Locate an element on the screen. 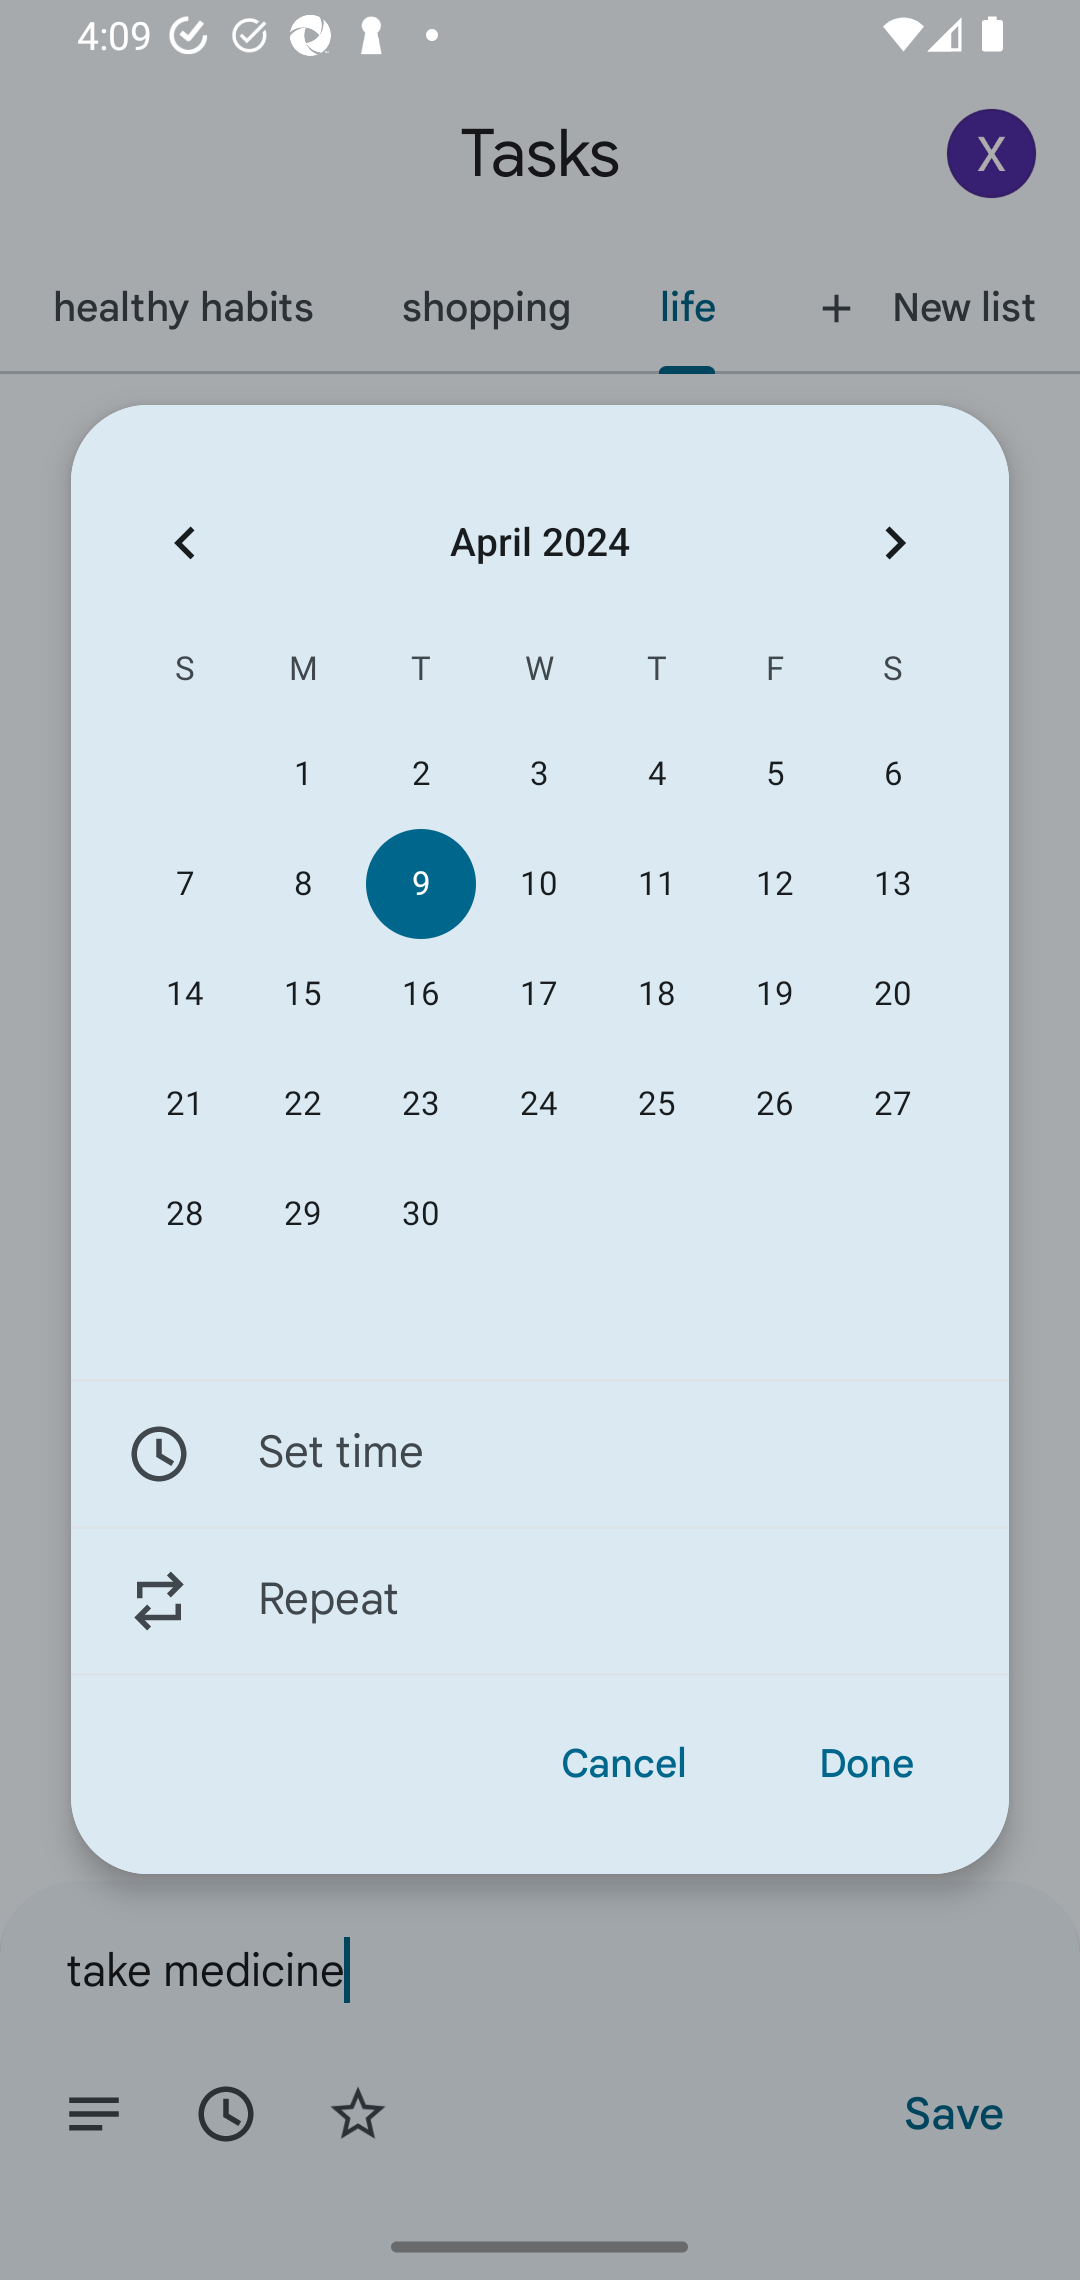  Cancel is located at coordinates (624, 1764).